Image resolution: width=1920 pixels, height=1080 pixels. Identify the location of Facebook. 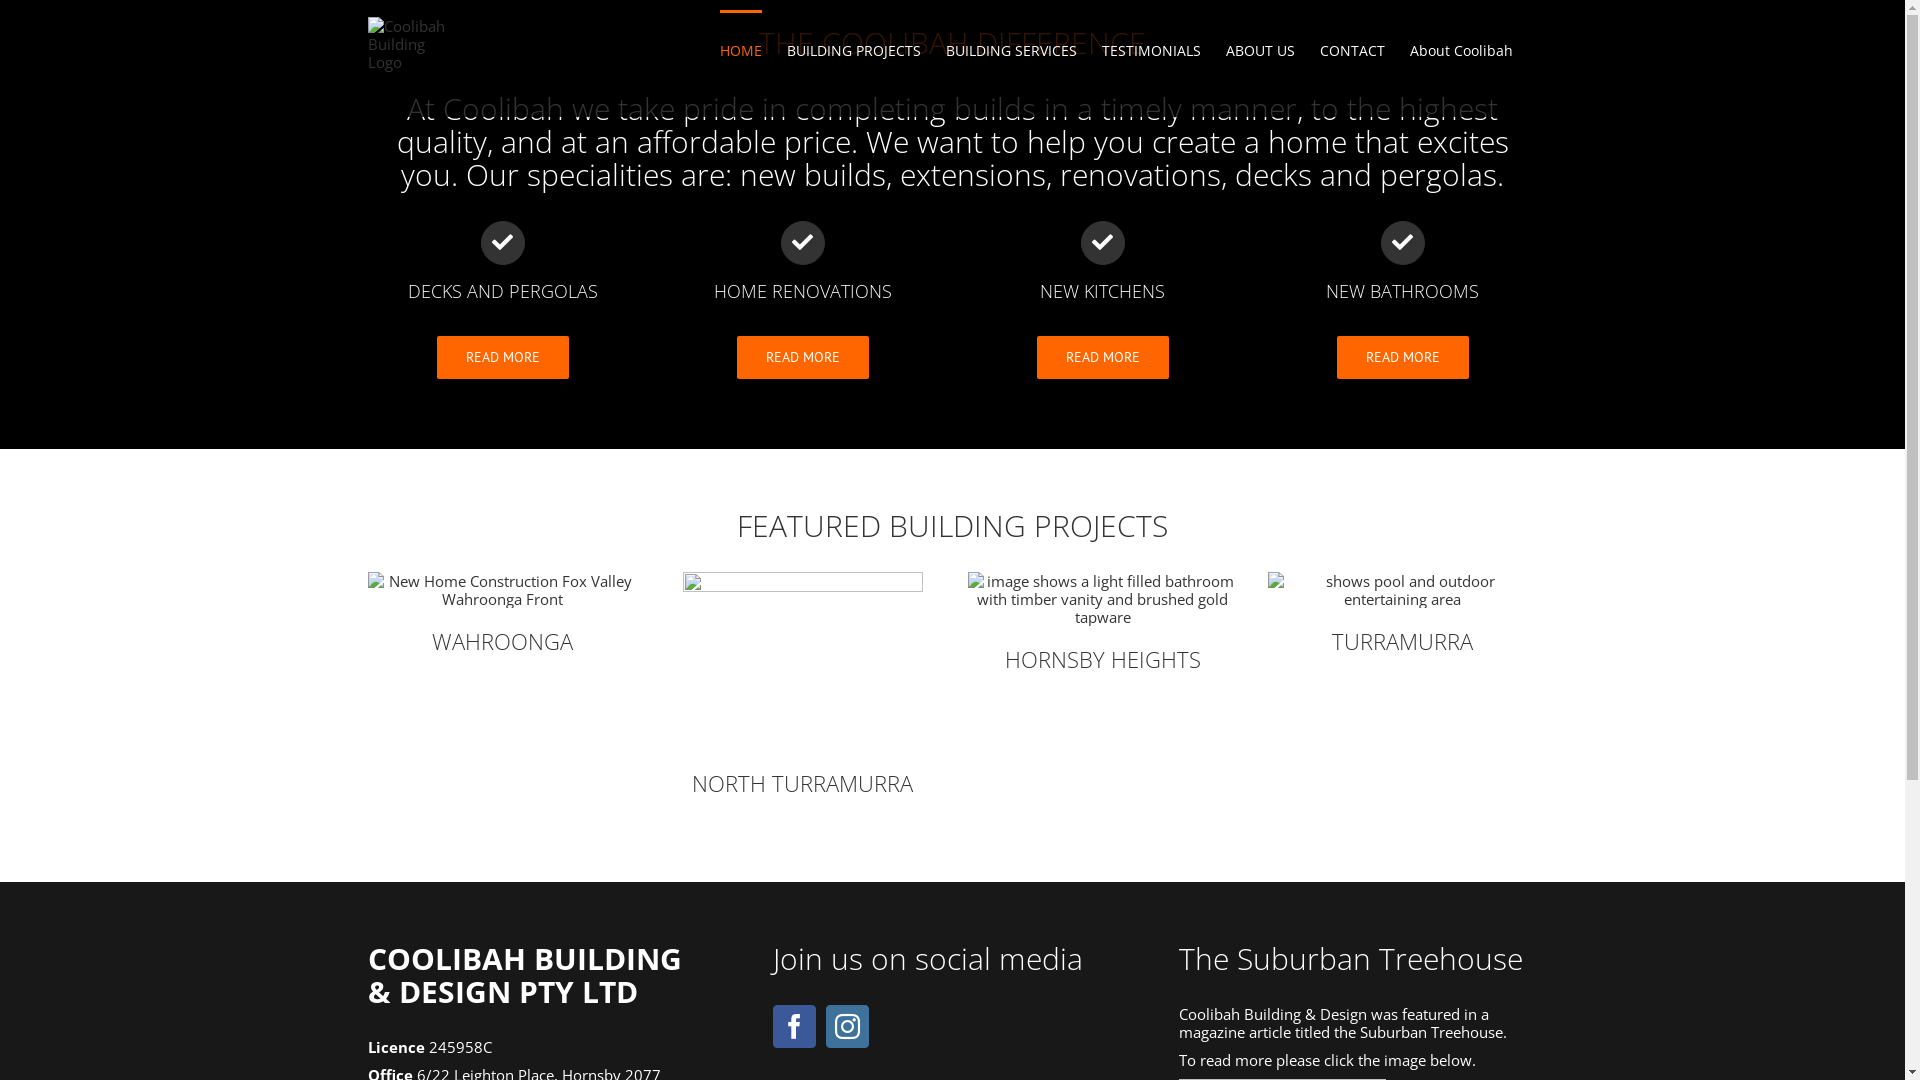
(794, 1026).